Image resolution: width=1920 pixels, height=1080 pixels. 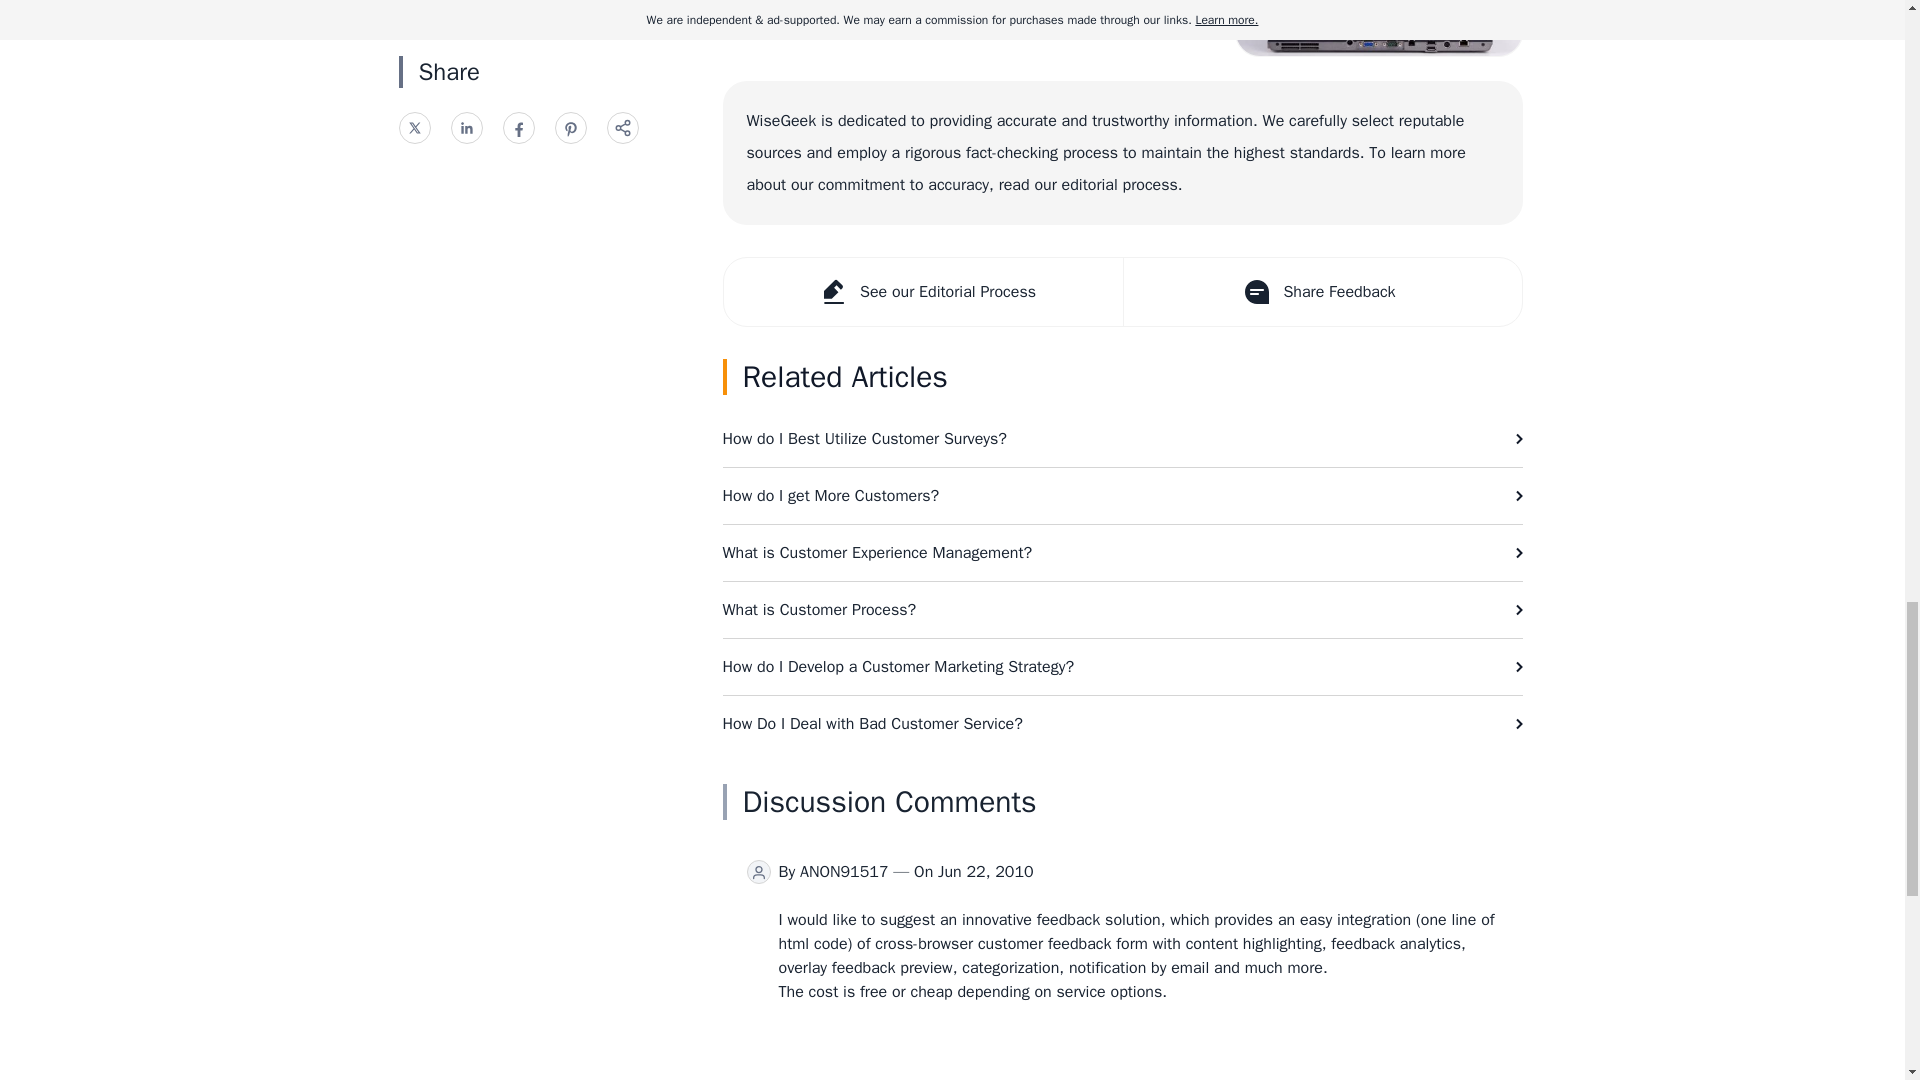 What do you see at coordinates (1122, 723) in the screenshot?
I see `How Do I Deal with Bad Customer Service?` at bounding box center [1122, 723].